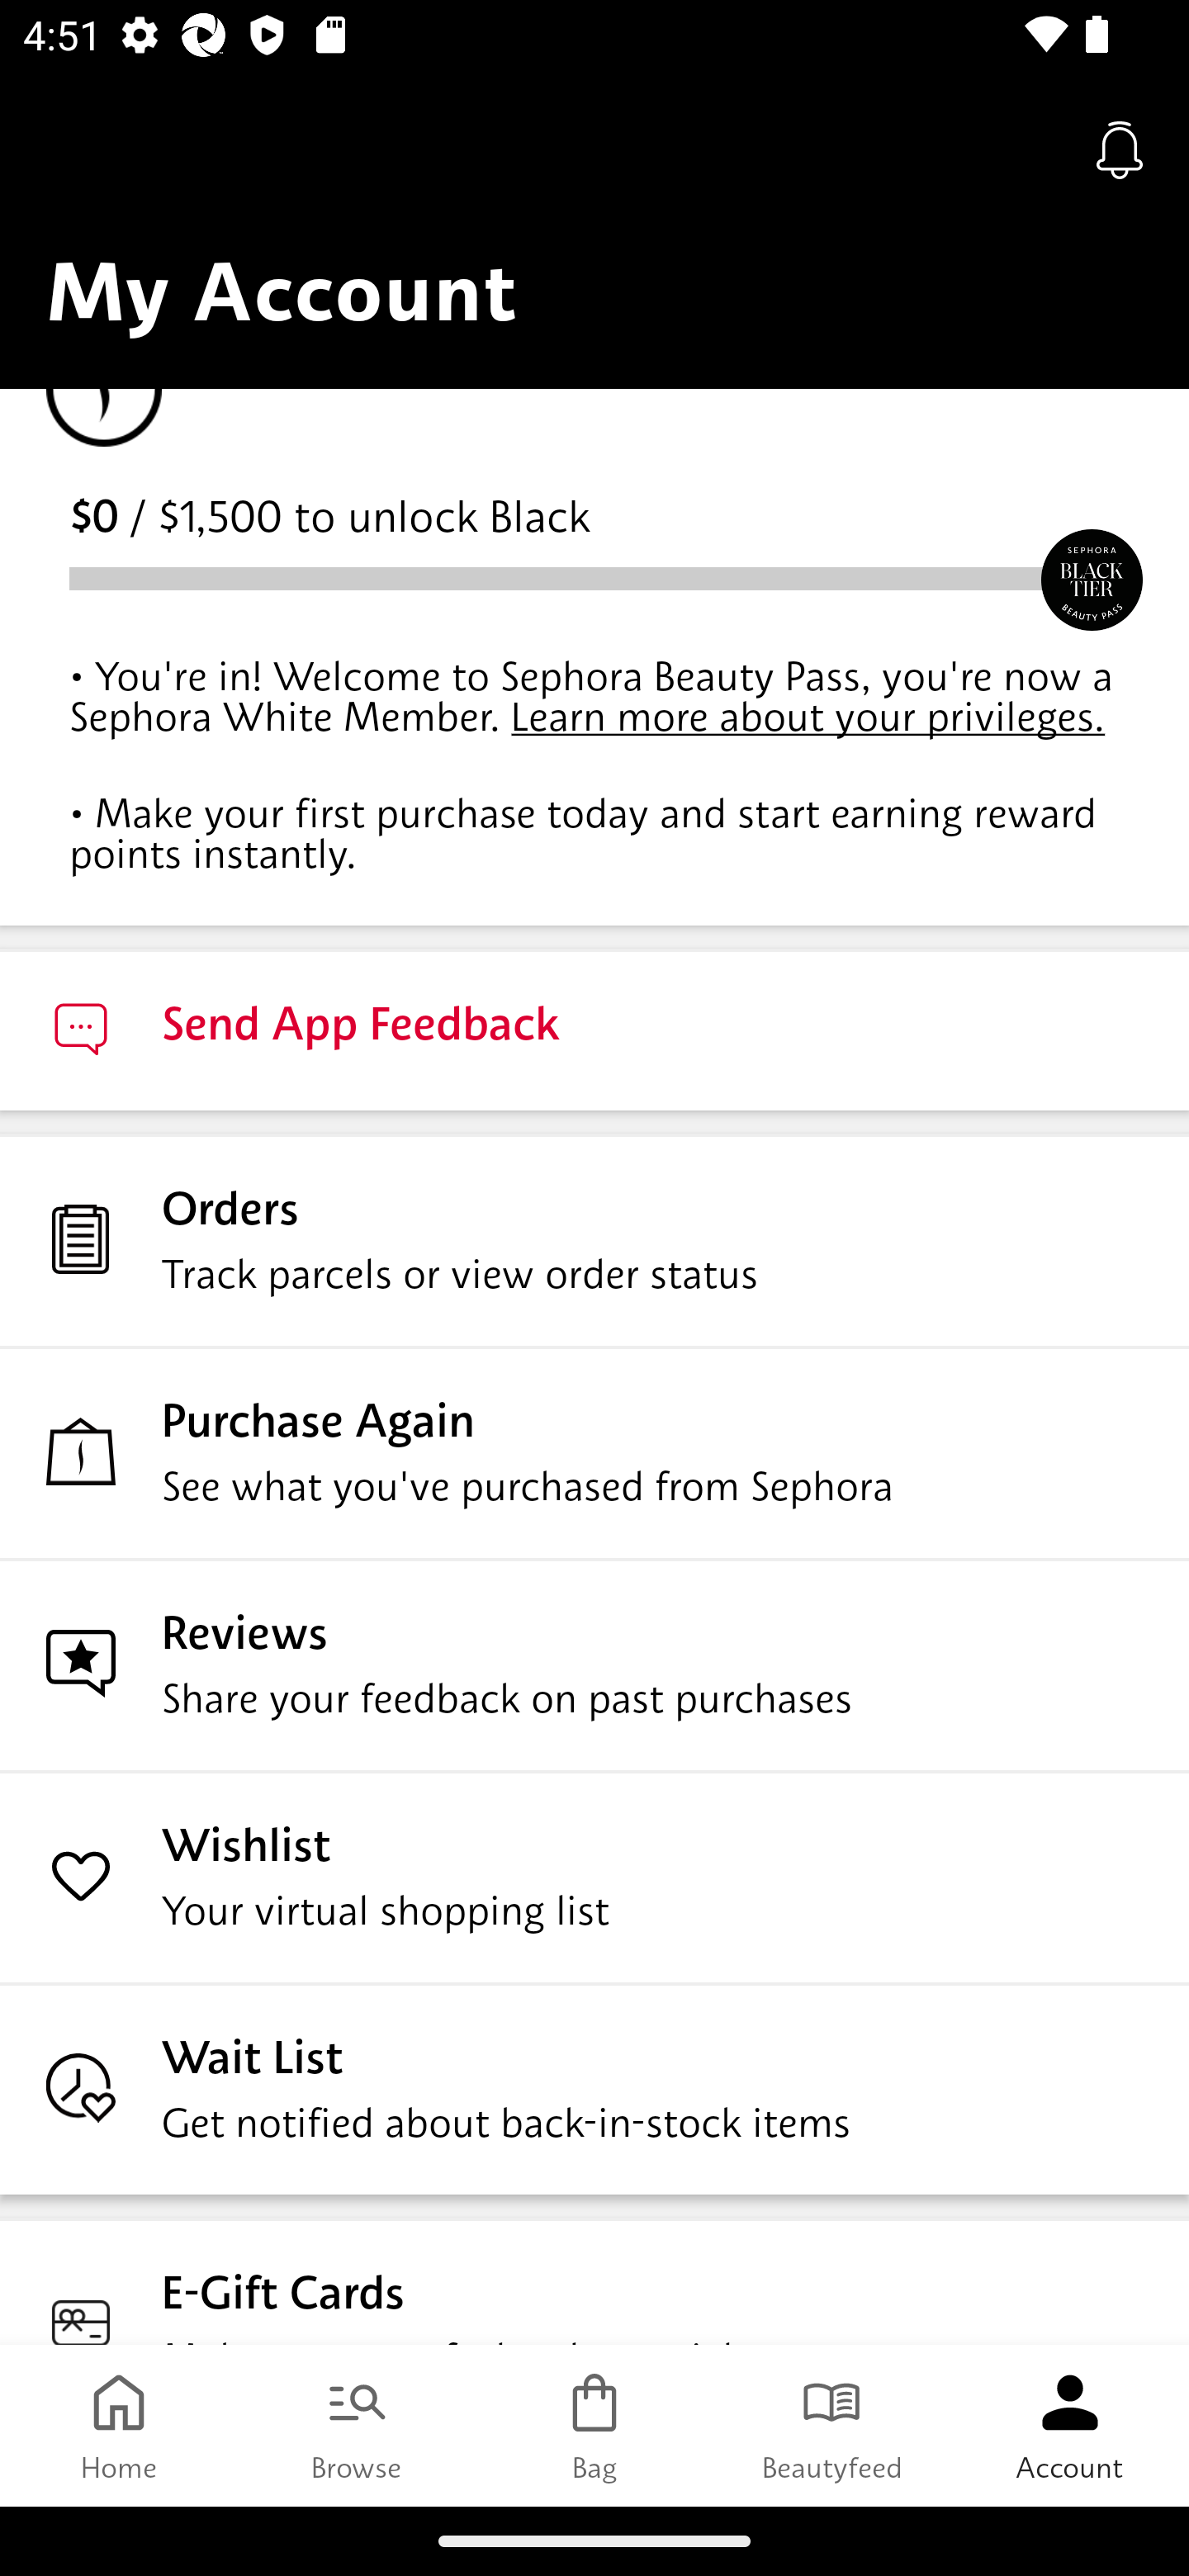  What do you see at coordinates (594, 1238) in the screenshot?
I see `Orders Track parcels or view order status` at bounding box center [594, 1238].